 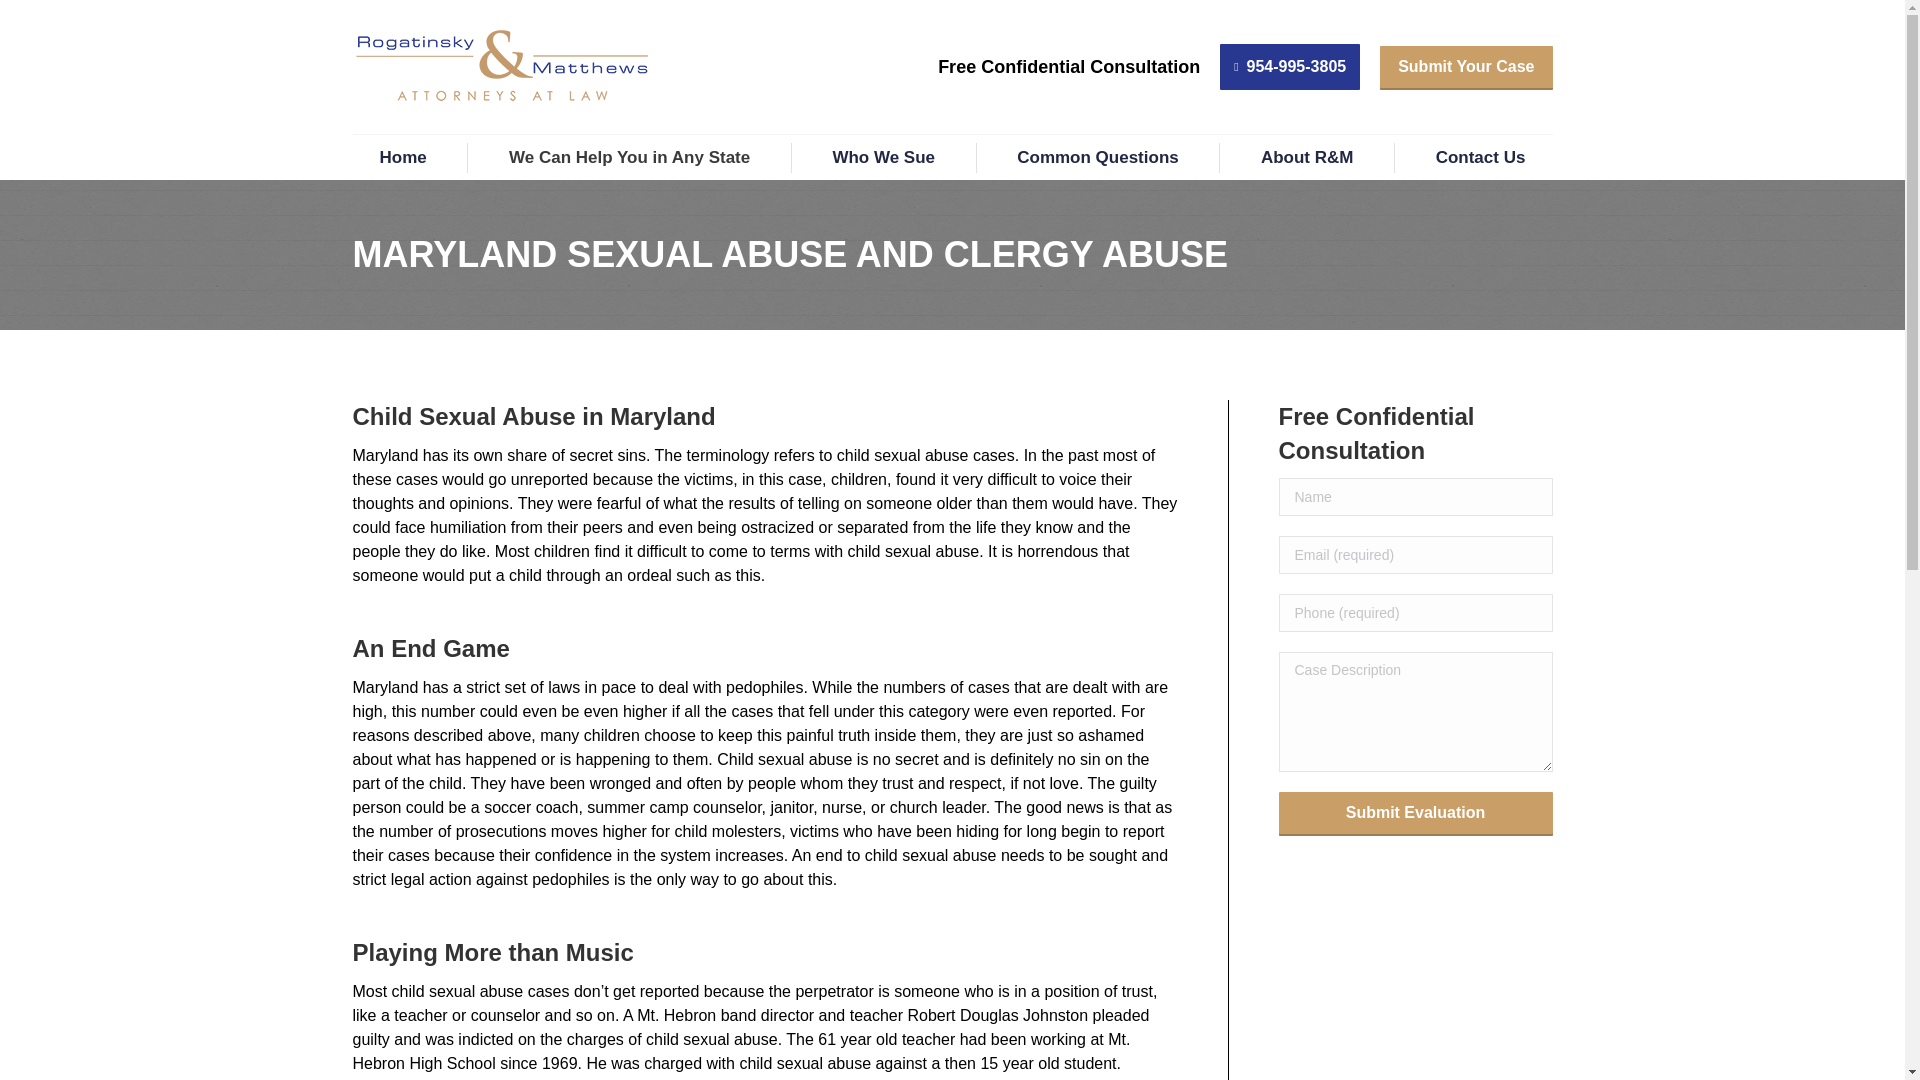 What do you see at coordinates (402, 158) in the screenshot?
I see `Home` at bounding box center [402, 158].